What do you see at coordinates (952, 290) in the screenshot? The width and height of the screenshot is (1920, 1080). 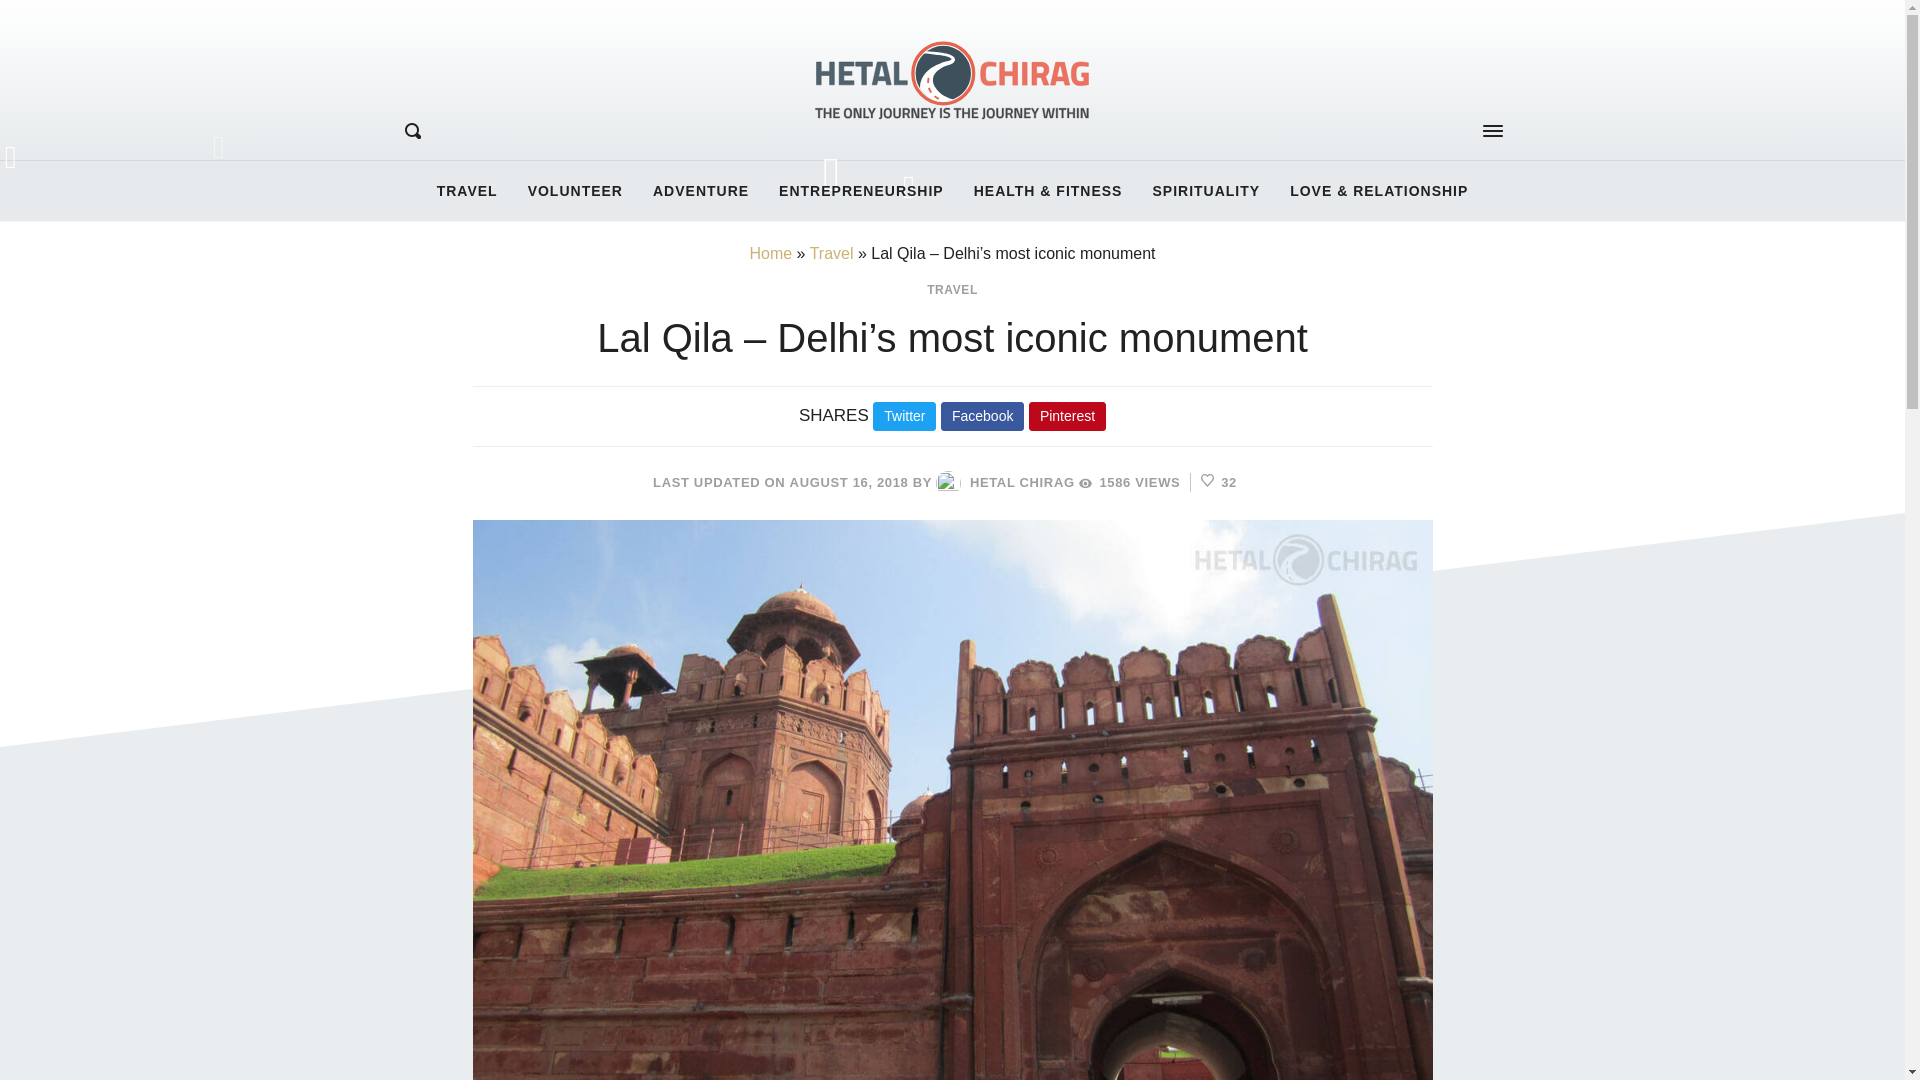 I see `TRAVEL` at bounding box center [952, 290].